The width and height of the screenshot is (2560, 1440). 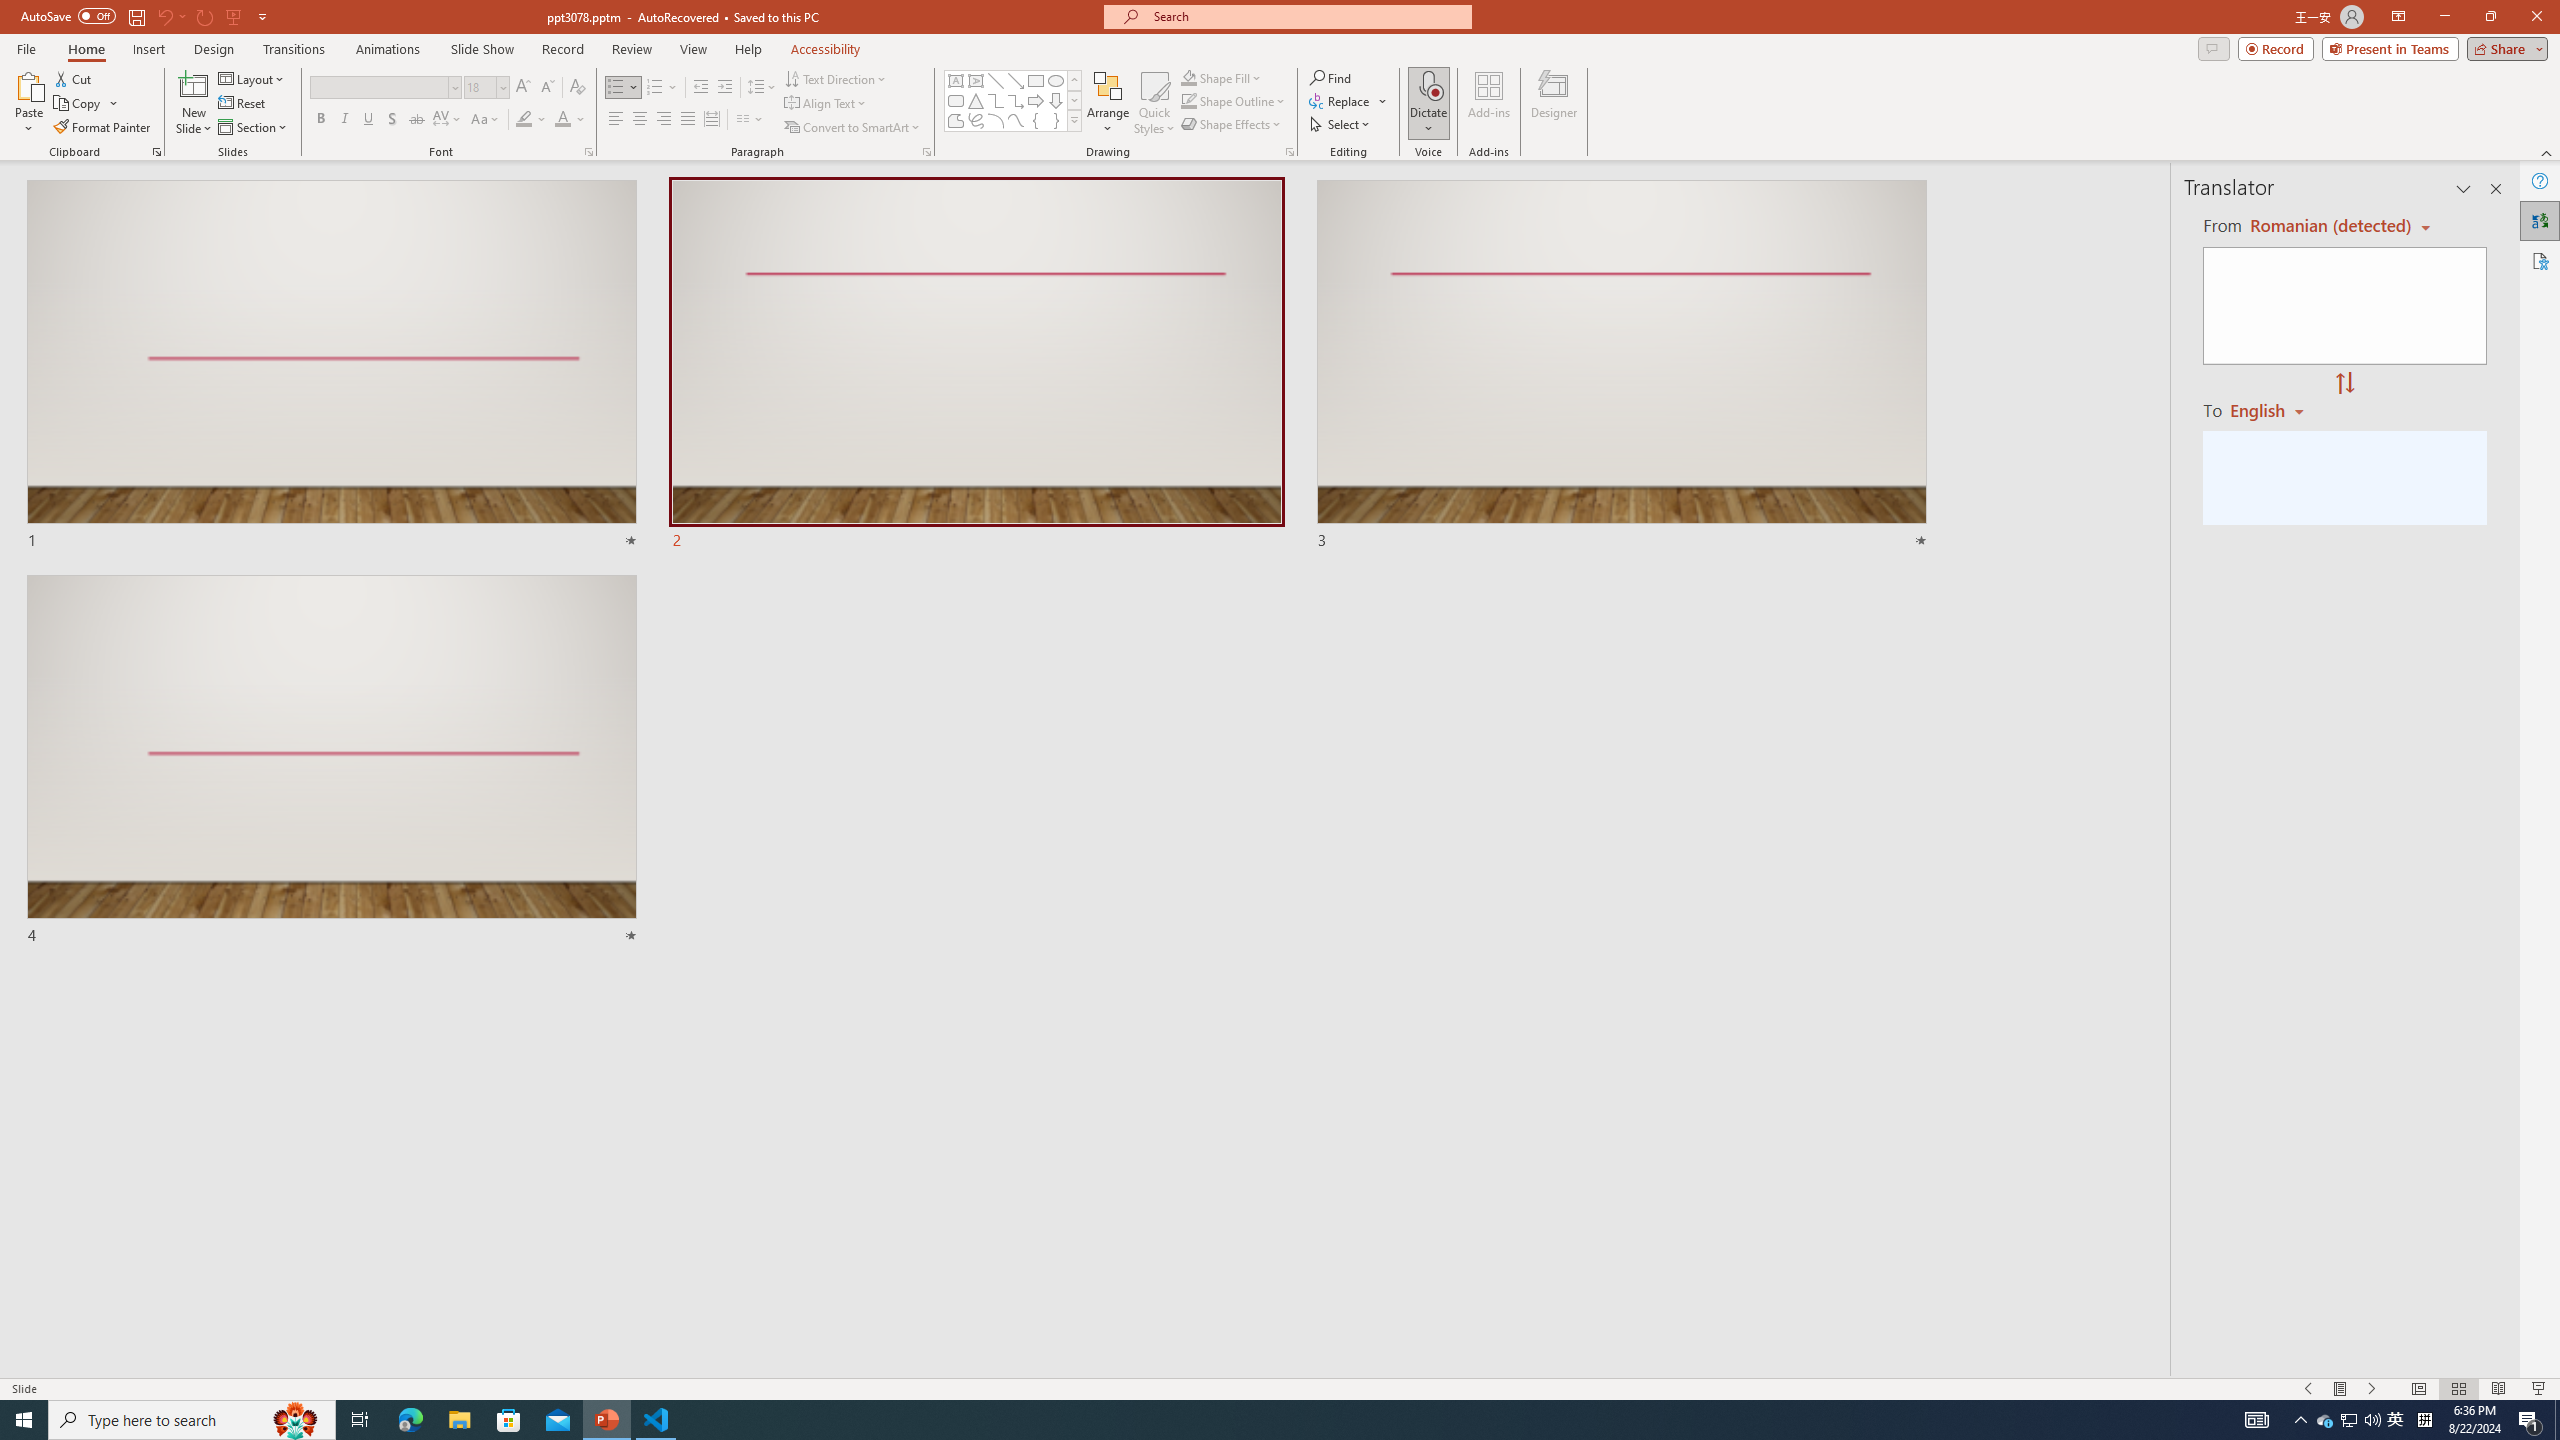 What do you see at coordinates (2496, 189) in the screenshot?
I see `Close pane` at bounding box center [2496, 189].